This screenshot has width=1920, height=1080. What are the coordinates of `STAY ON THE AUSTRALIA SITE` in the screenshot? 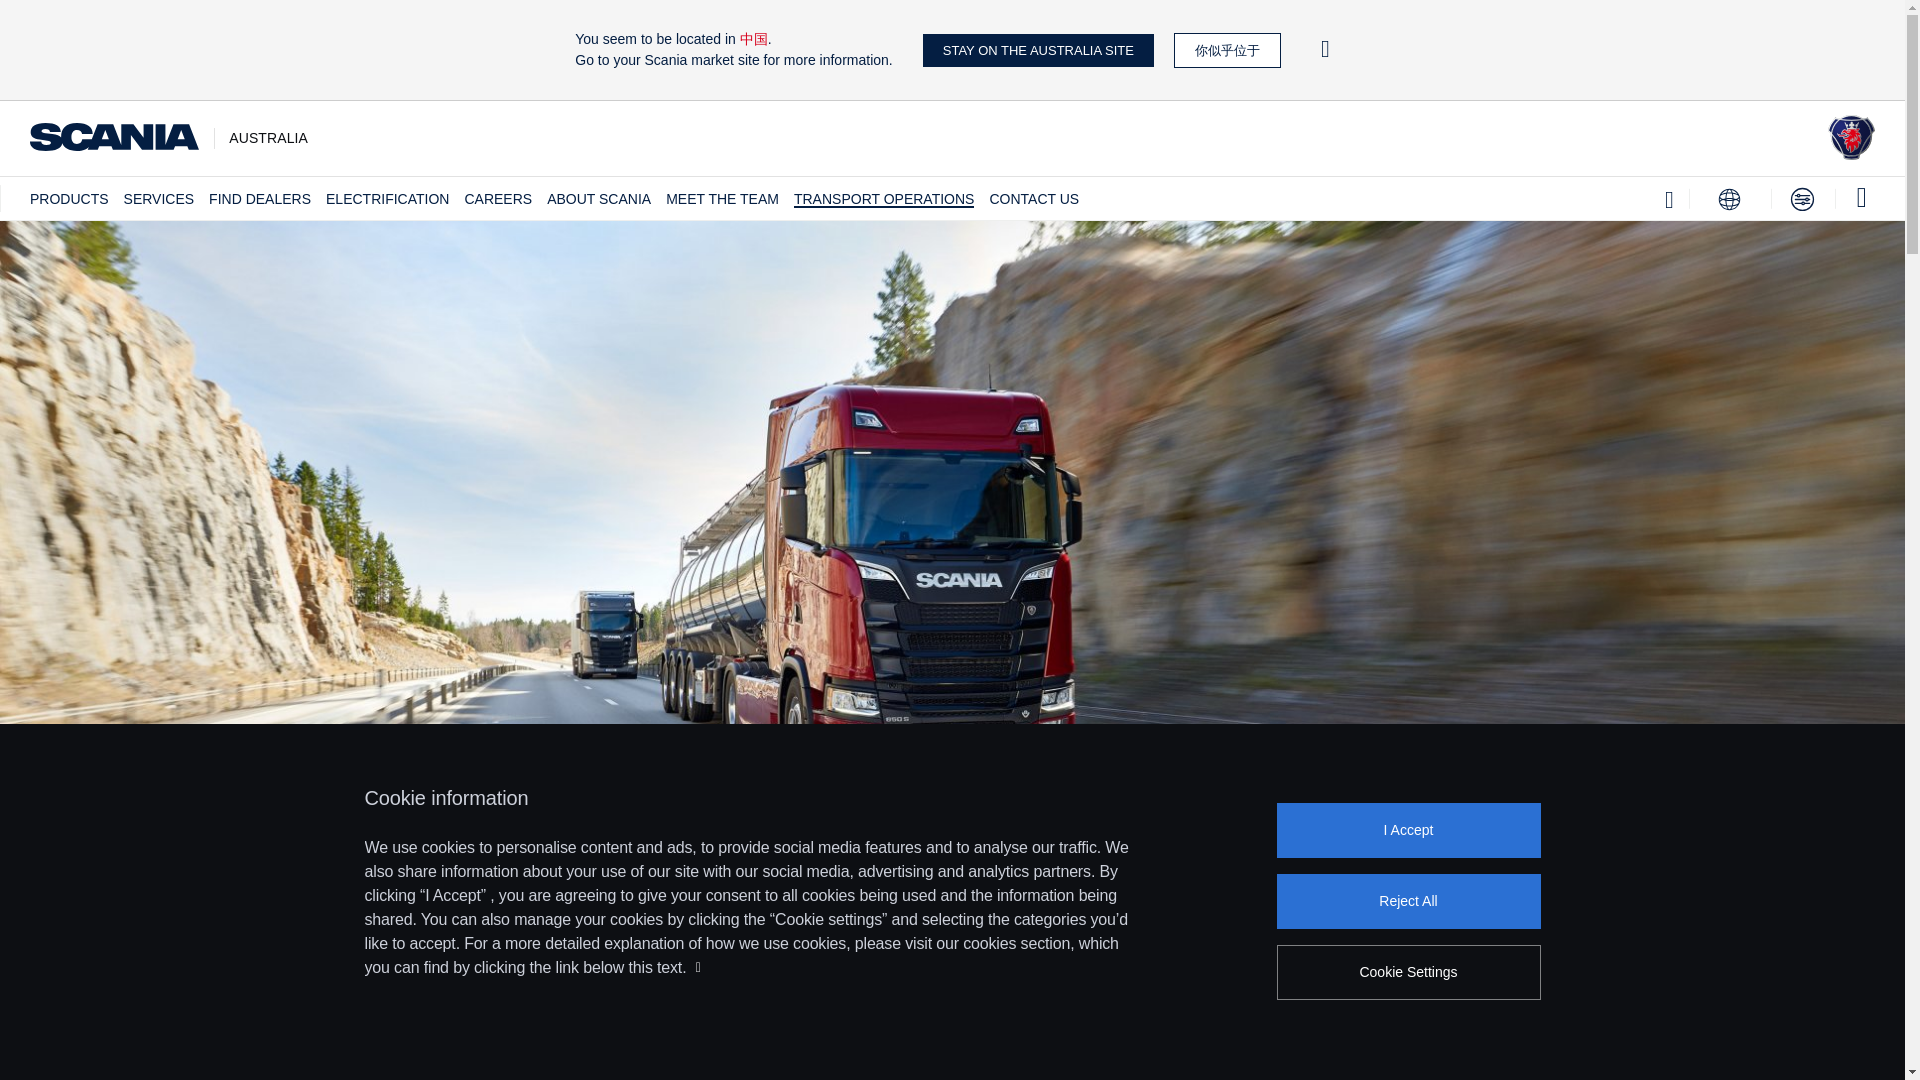 It's located at (1038, 50).